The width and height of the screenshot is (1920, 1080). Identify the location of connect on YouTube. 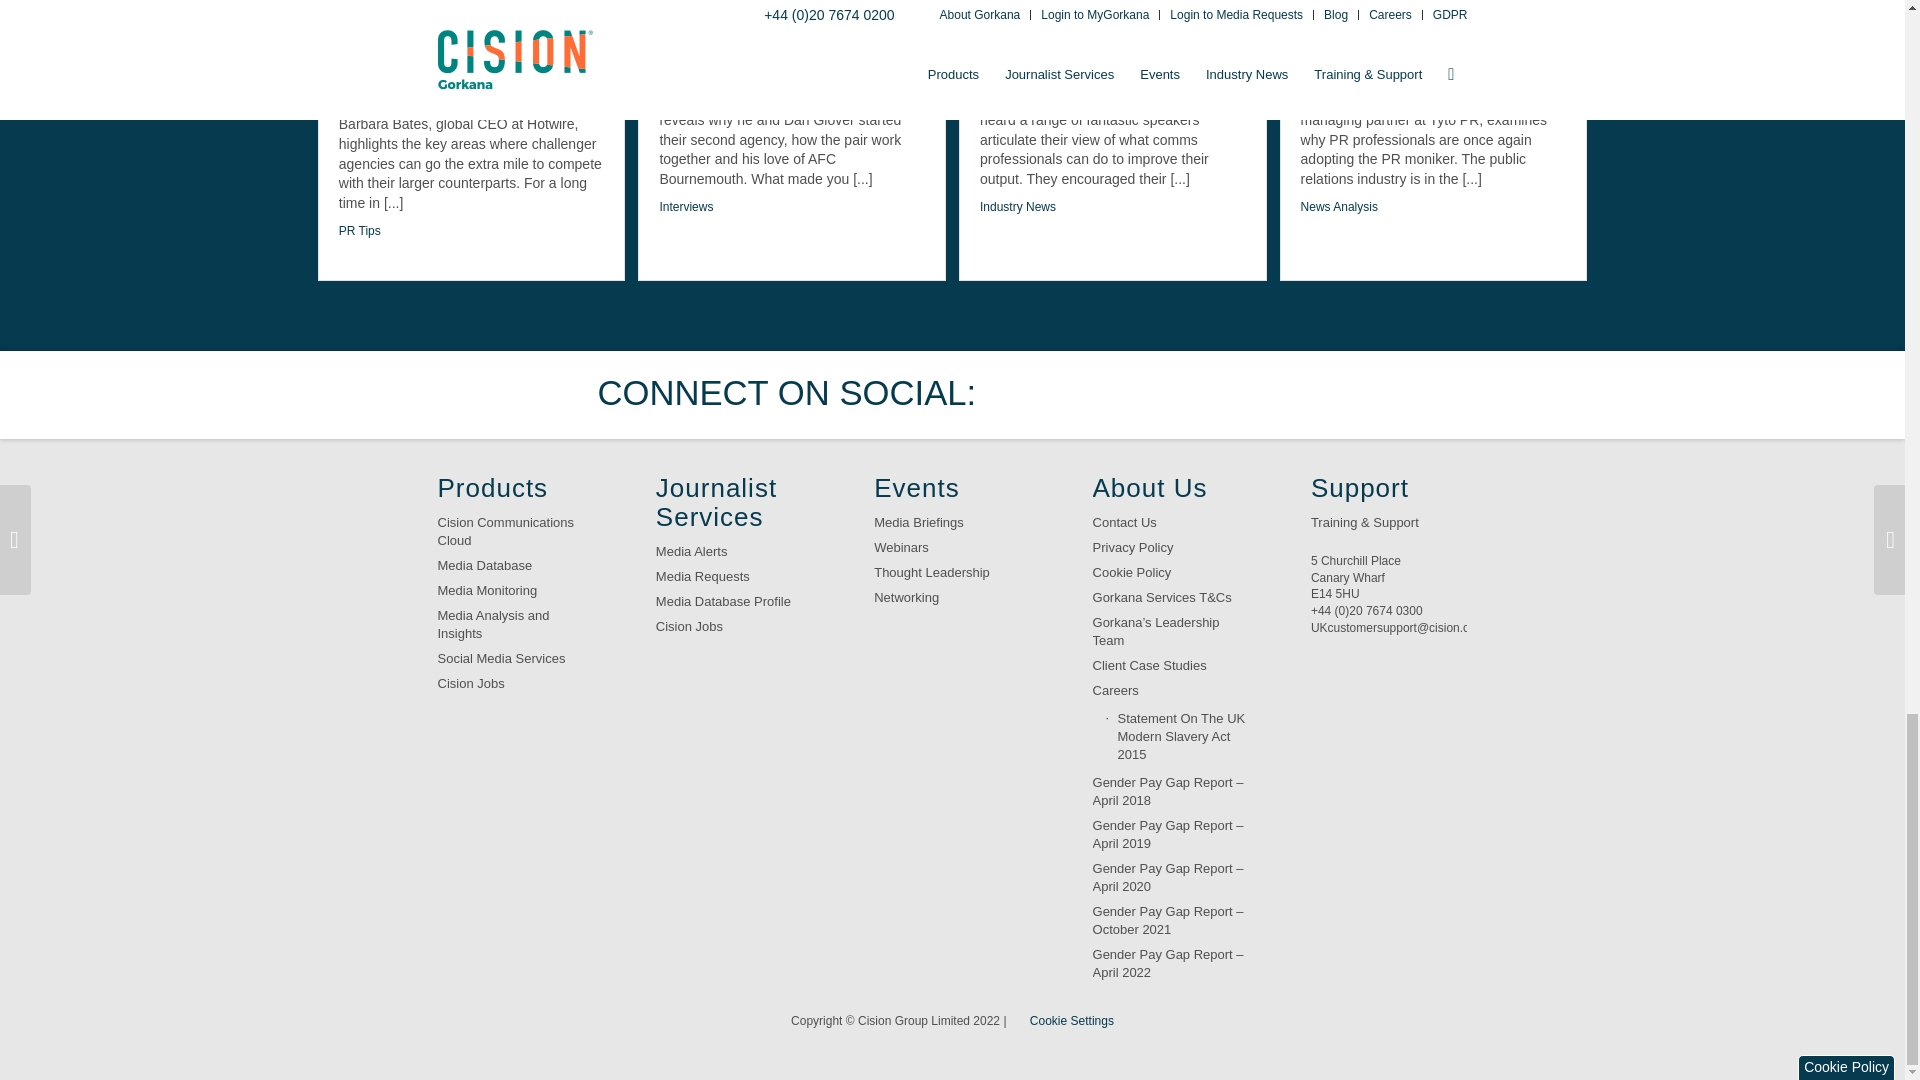
(1211, 394).